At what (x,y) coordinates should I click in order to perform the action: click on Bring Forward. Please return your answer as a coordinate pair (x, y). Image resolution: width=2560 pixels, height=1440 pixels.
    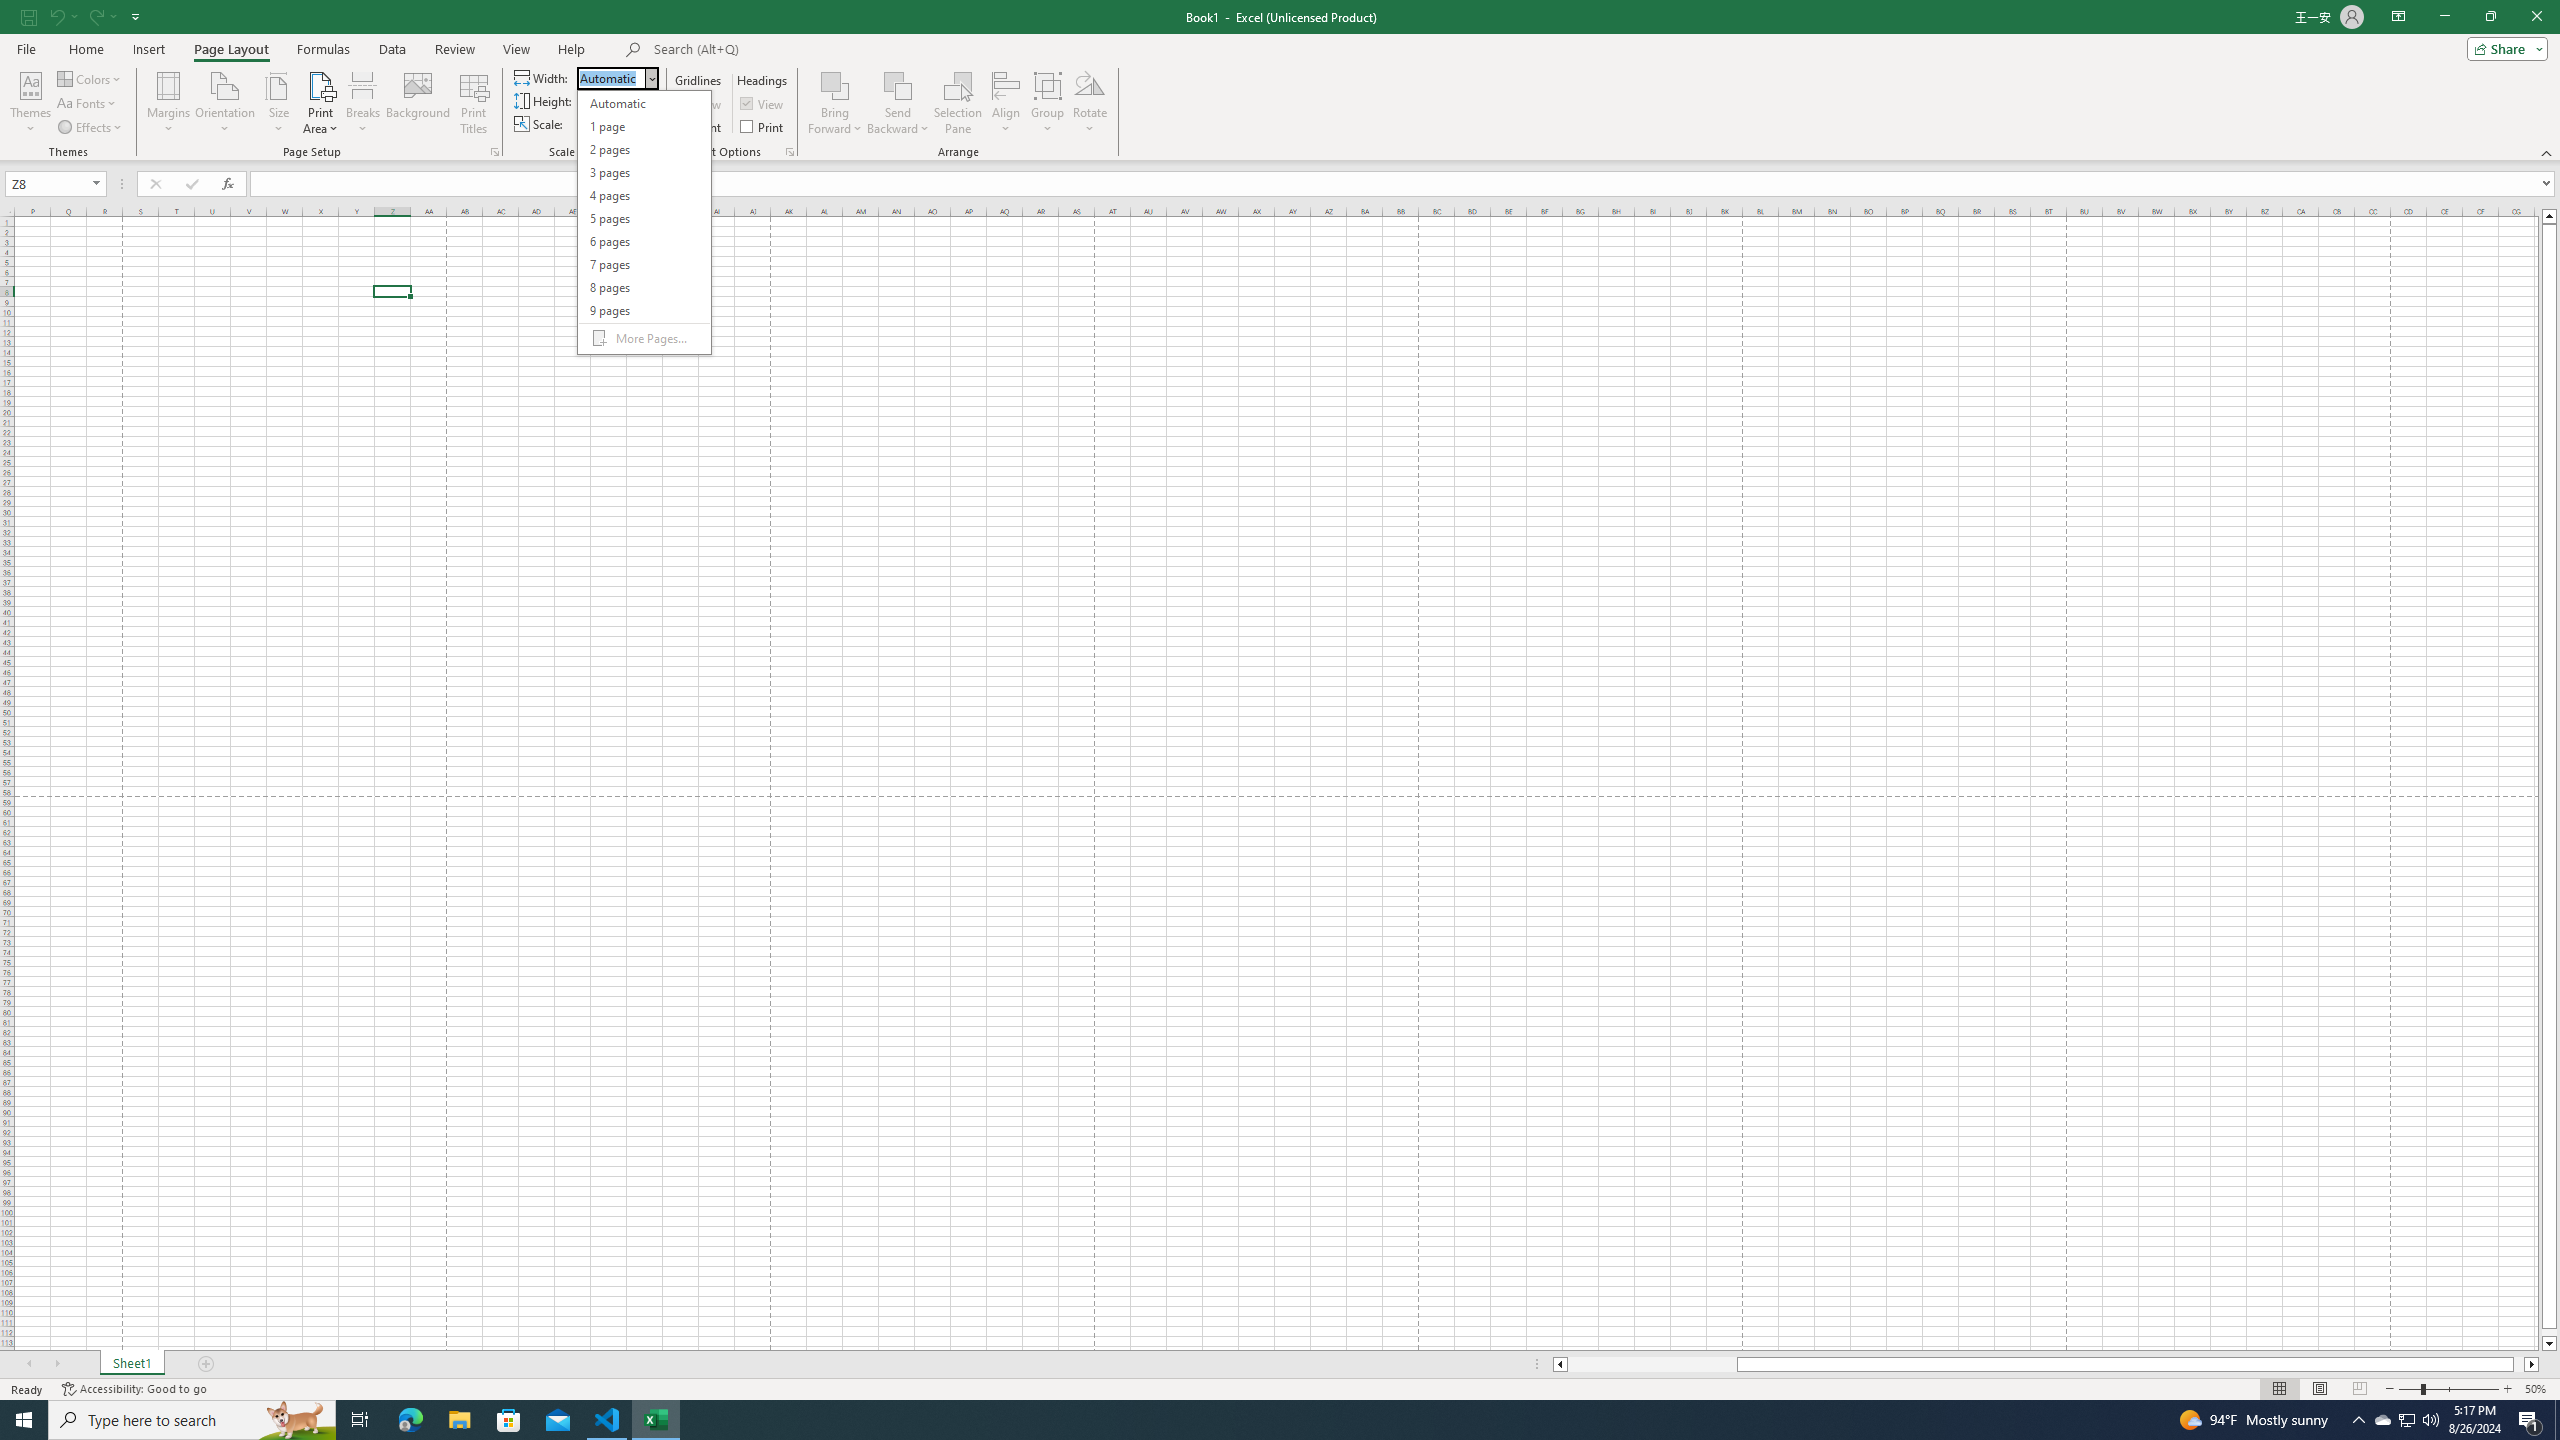
    Looking at the image, I should click on (836, 103).